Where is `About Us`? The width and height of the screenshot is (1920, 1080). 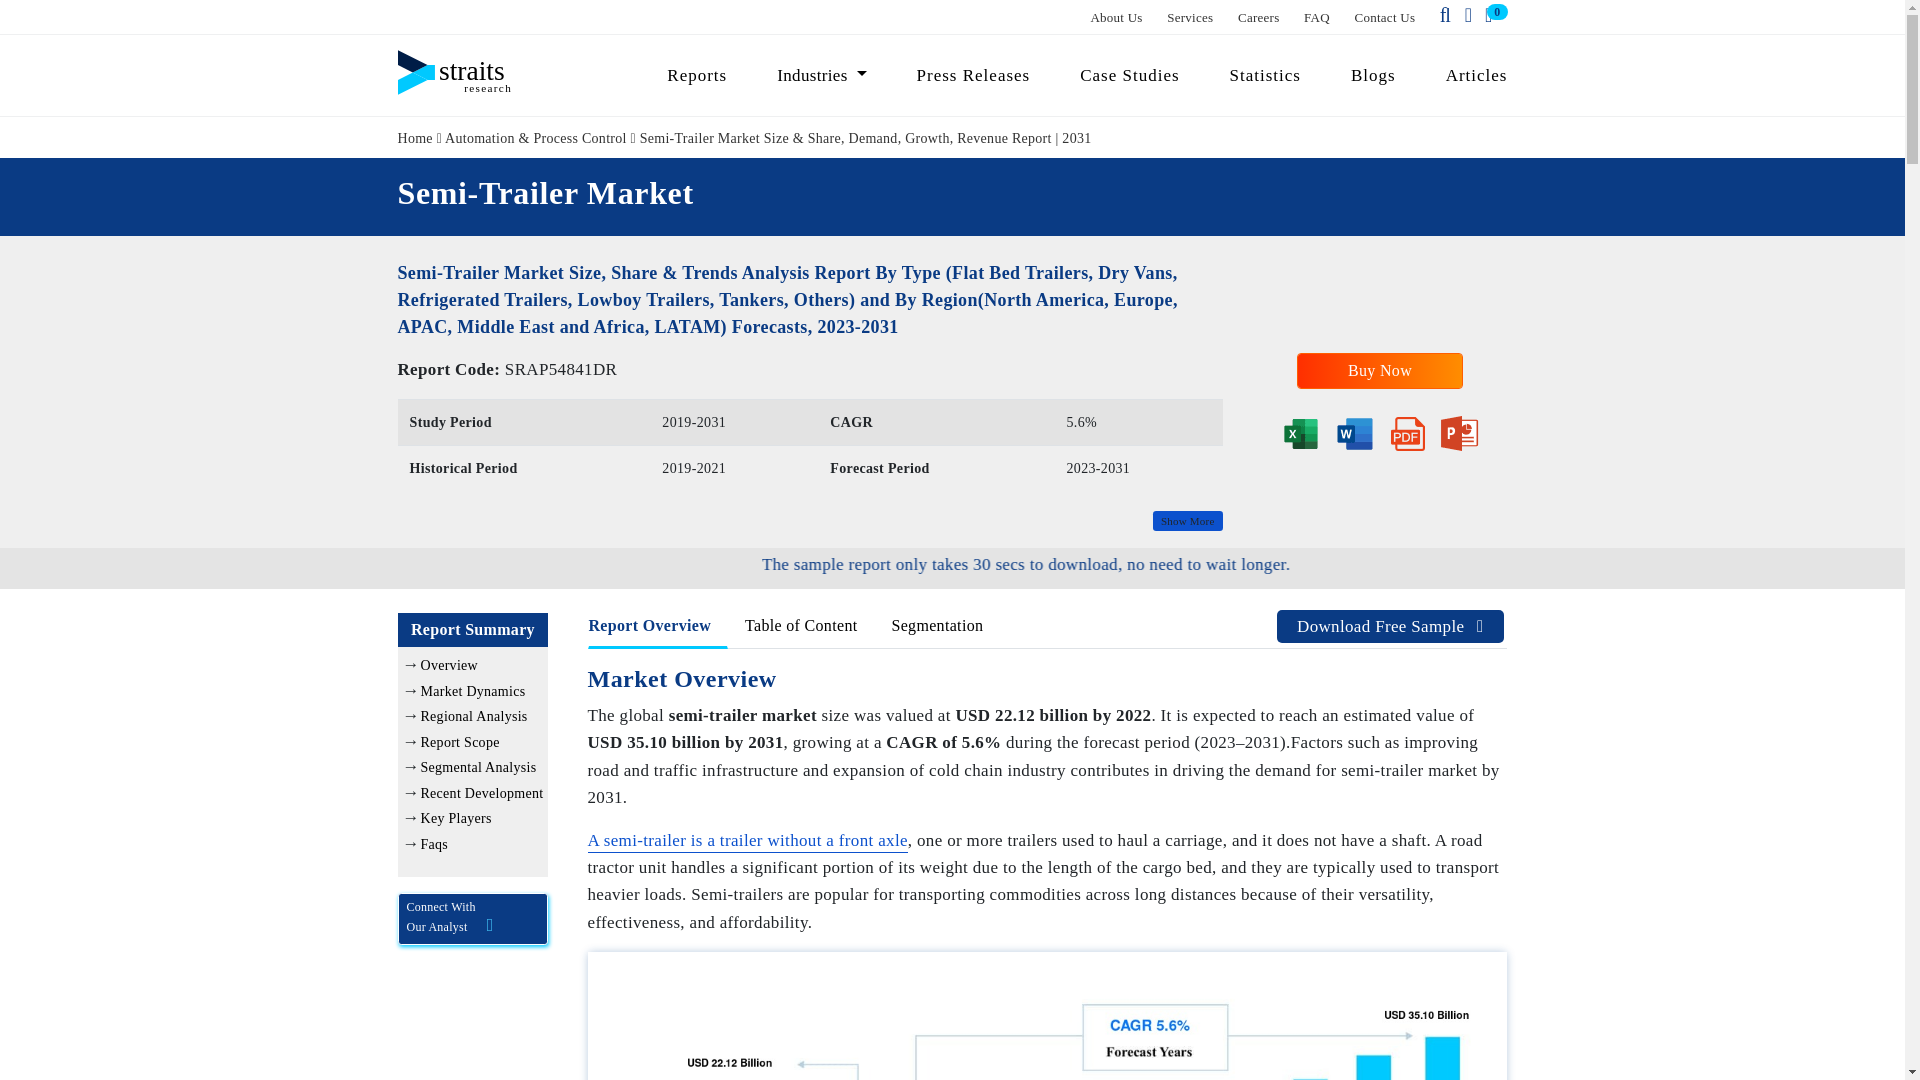 About Us is located at coordinates (1116, 16).